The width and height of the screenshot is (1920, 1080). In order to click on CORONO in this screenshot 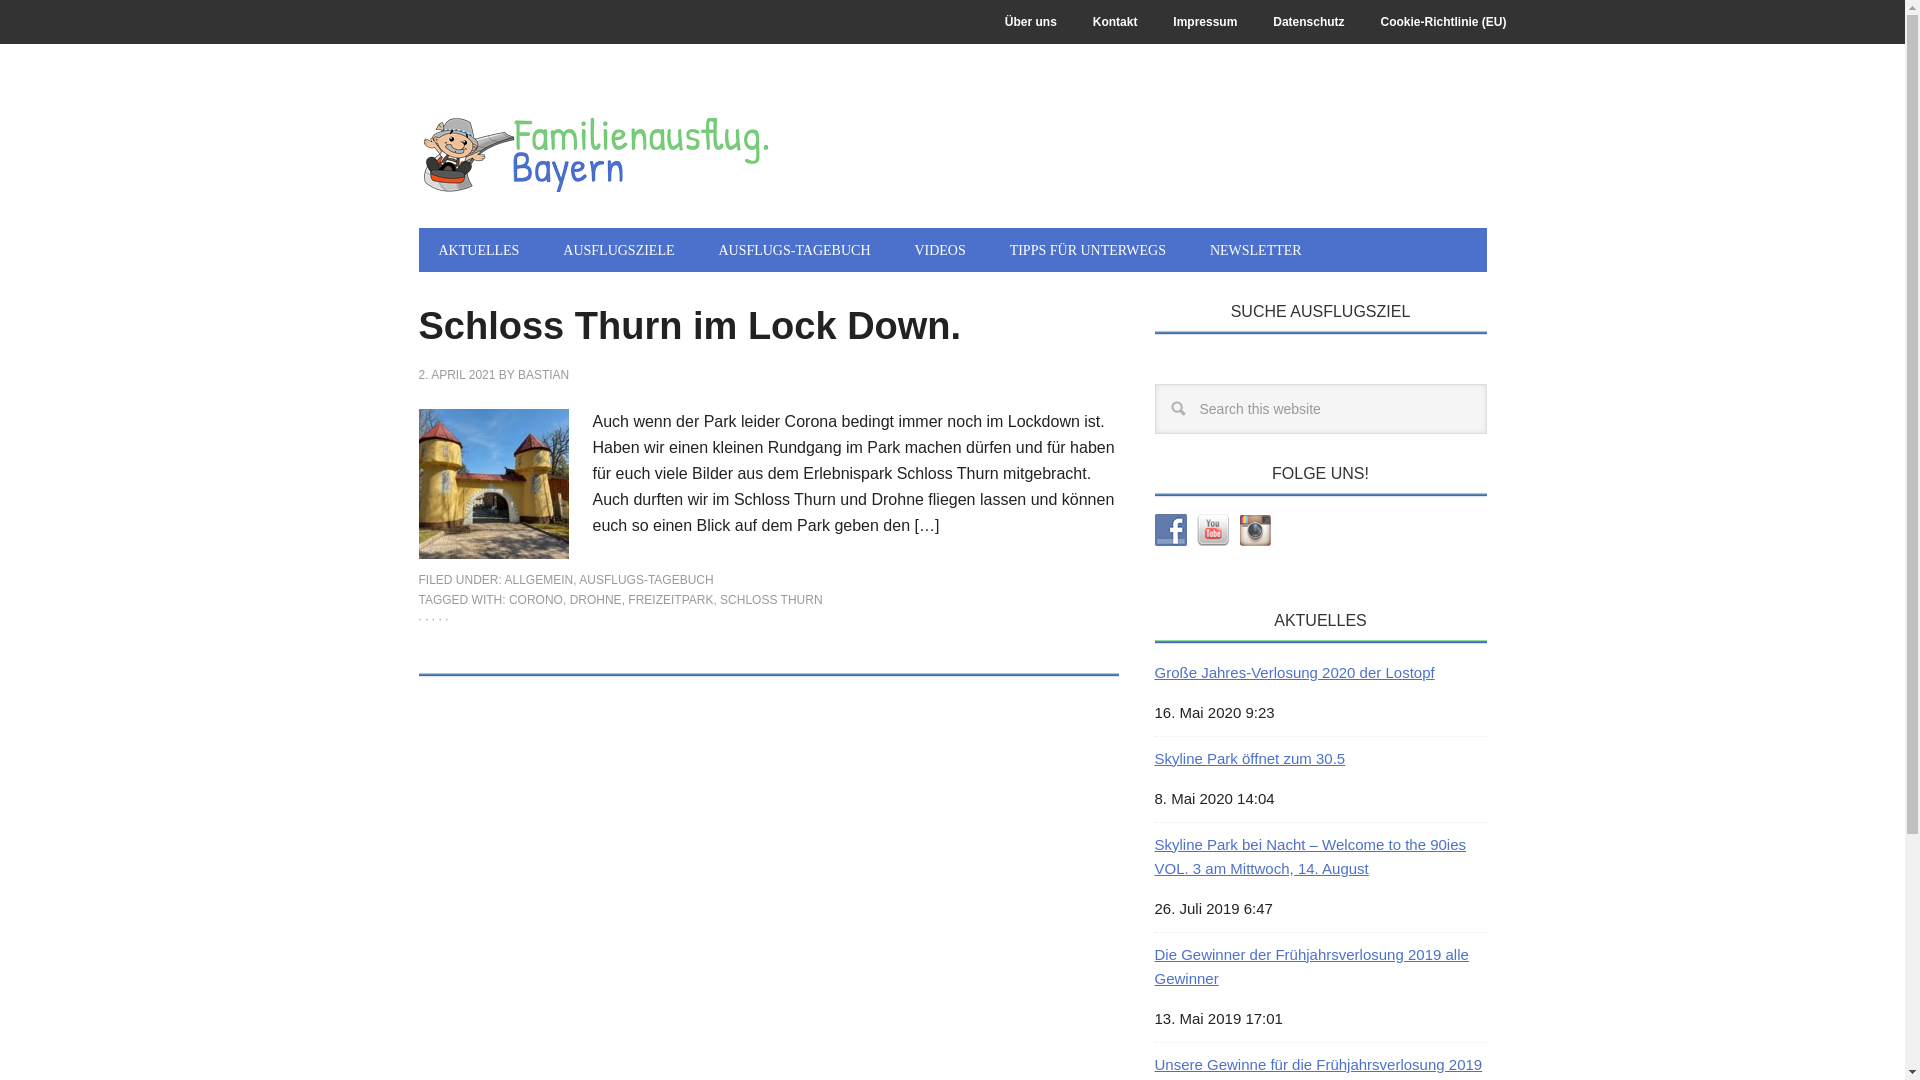, I will do `click(536, 600)`.